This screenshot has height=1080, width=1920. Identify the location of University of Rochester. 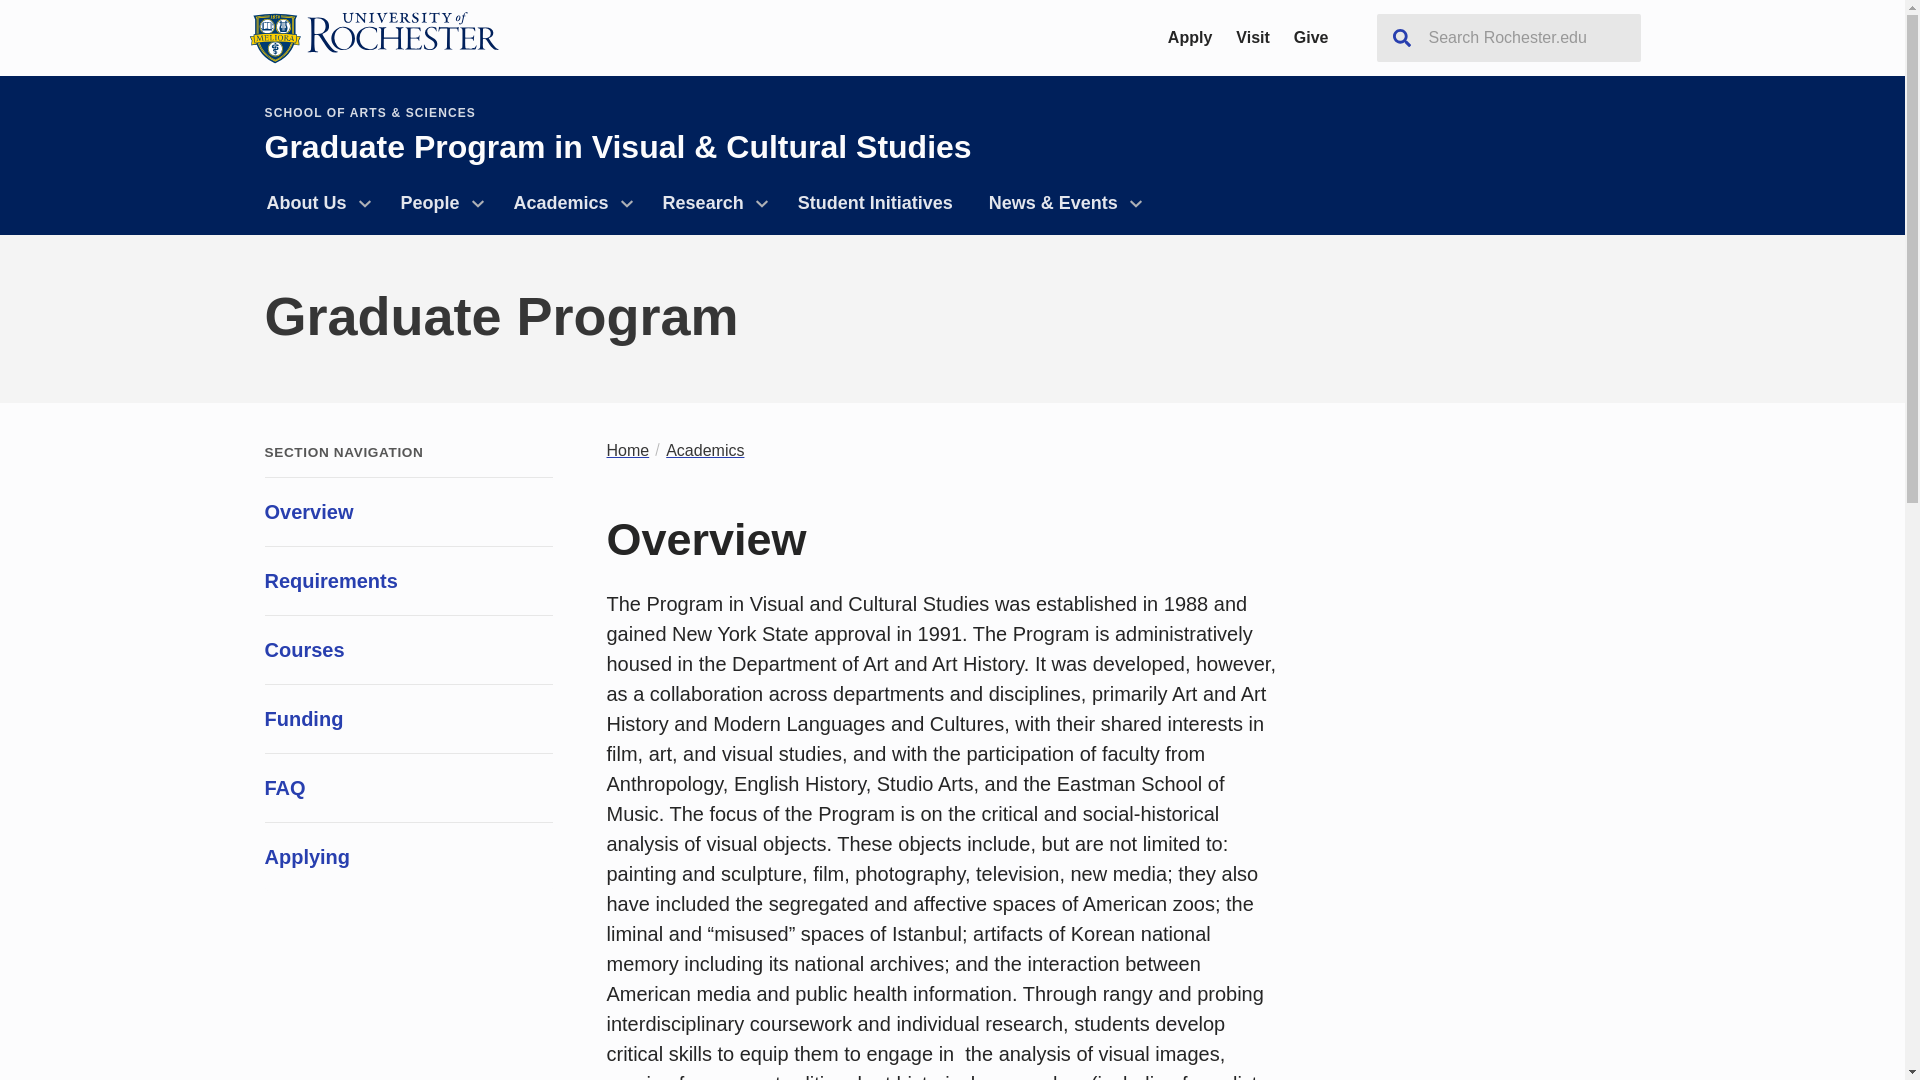
(372, 37).